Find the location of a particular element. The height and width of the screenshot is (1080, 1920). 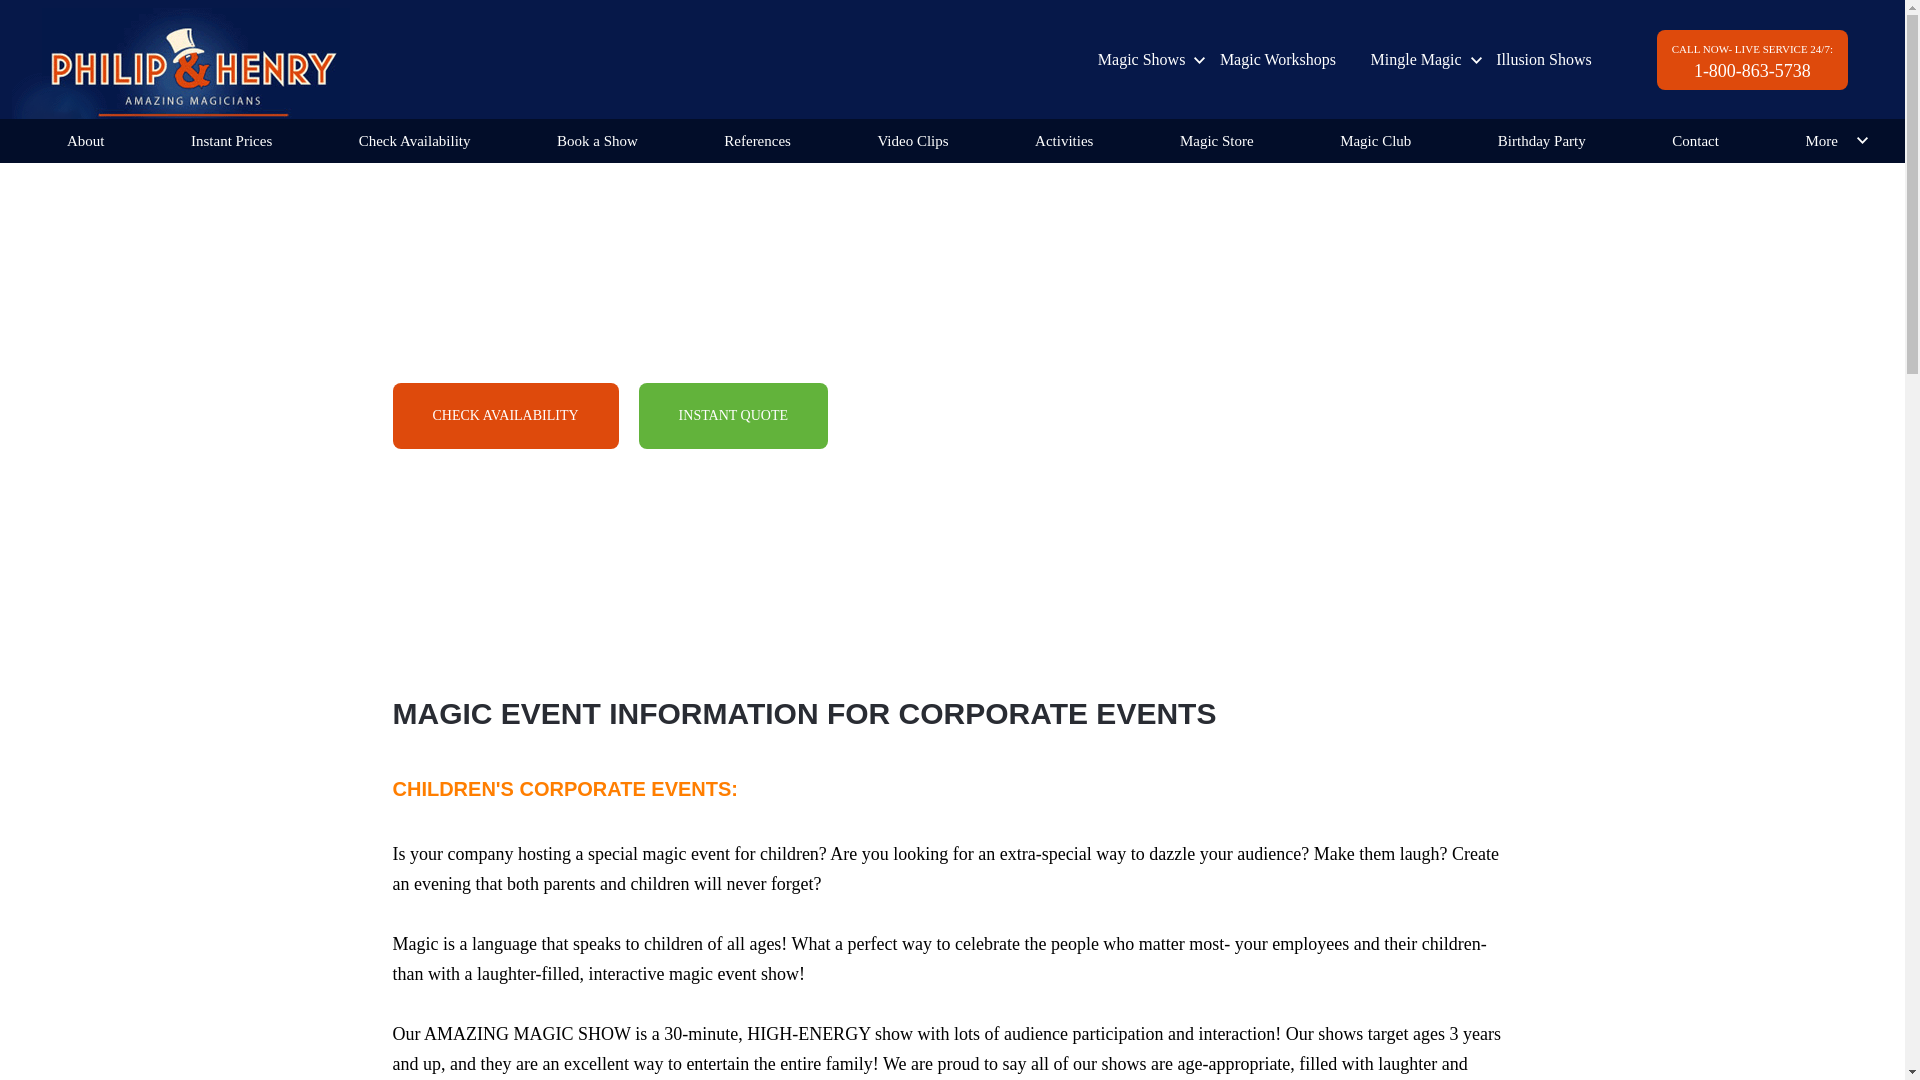

Contact is located at coordinates (1694, 140).